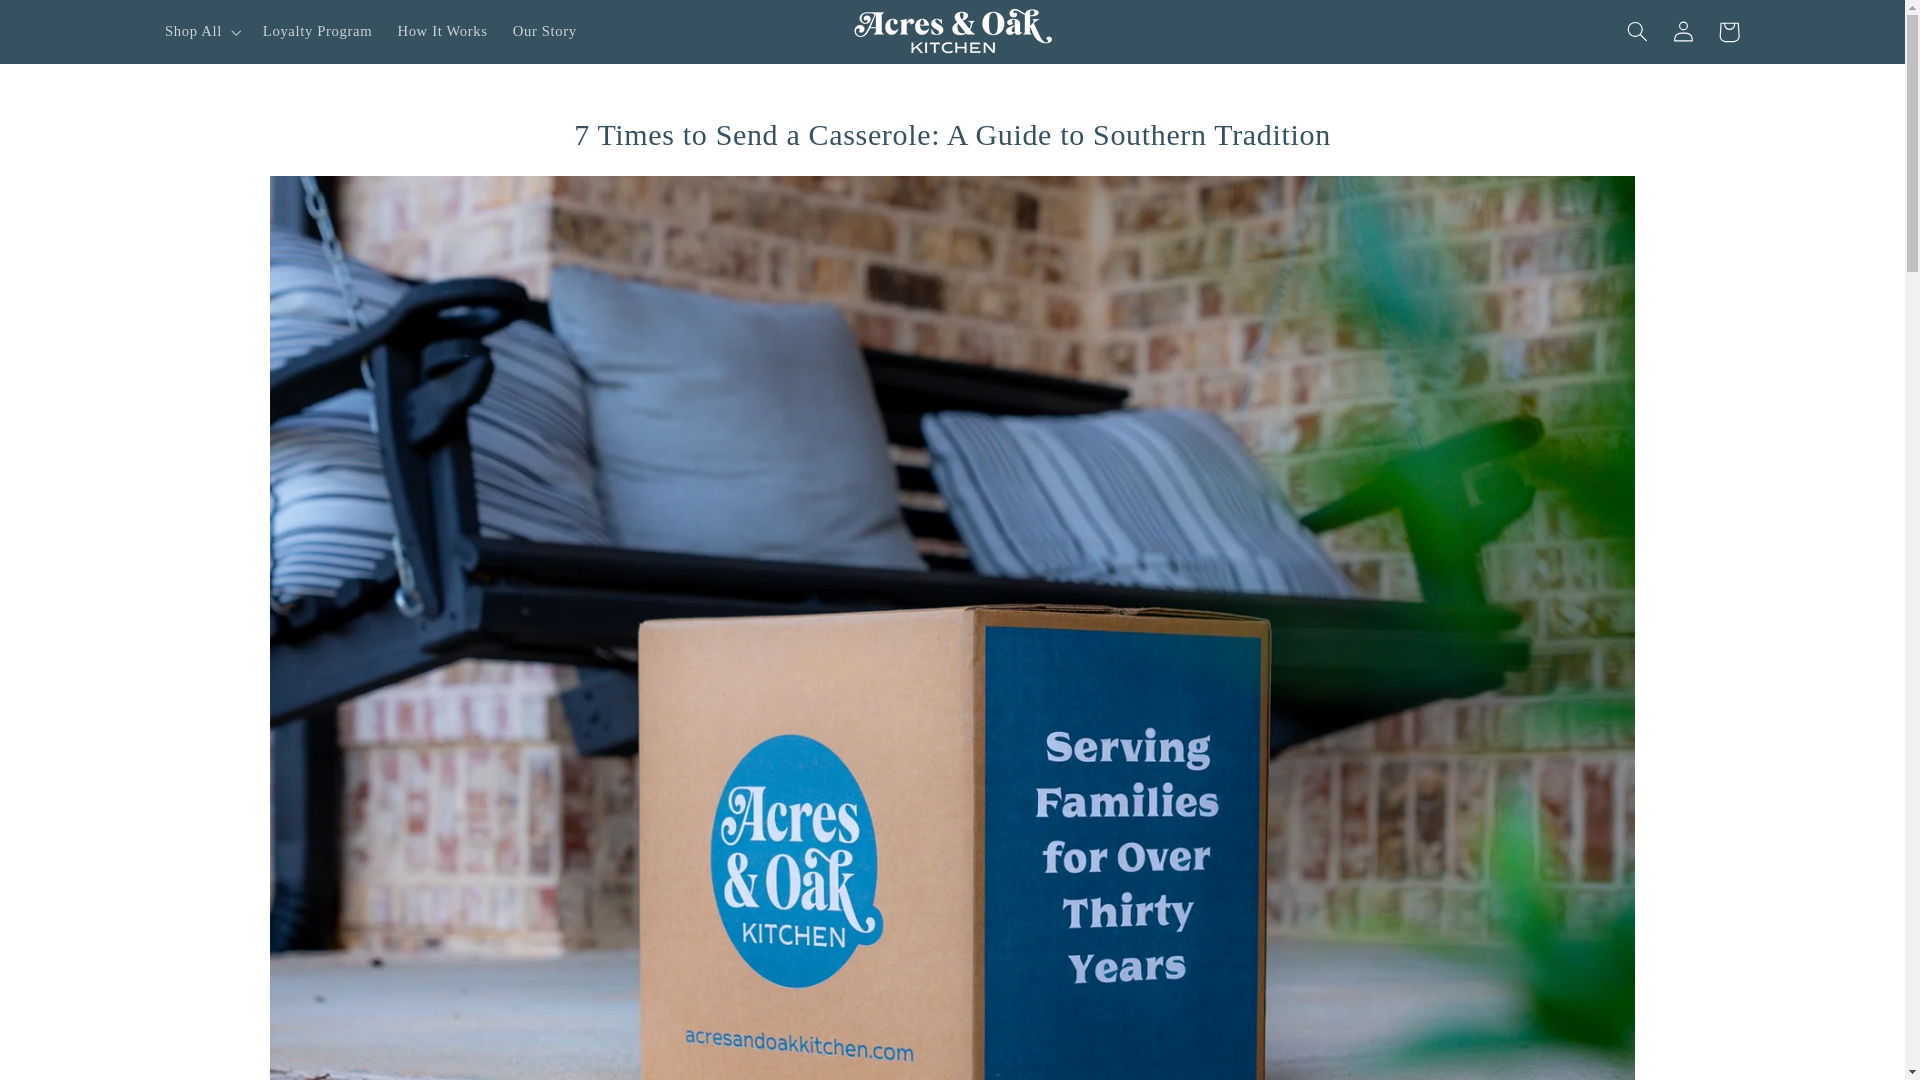 This screenshot has height=1080, width=1920. I want to click on How It Works, so click(442, 32).